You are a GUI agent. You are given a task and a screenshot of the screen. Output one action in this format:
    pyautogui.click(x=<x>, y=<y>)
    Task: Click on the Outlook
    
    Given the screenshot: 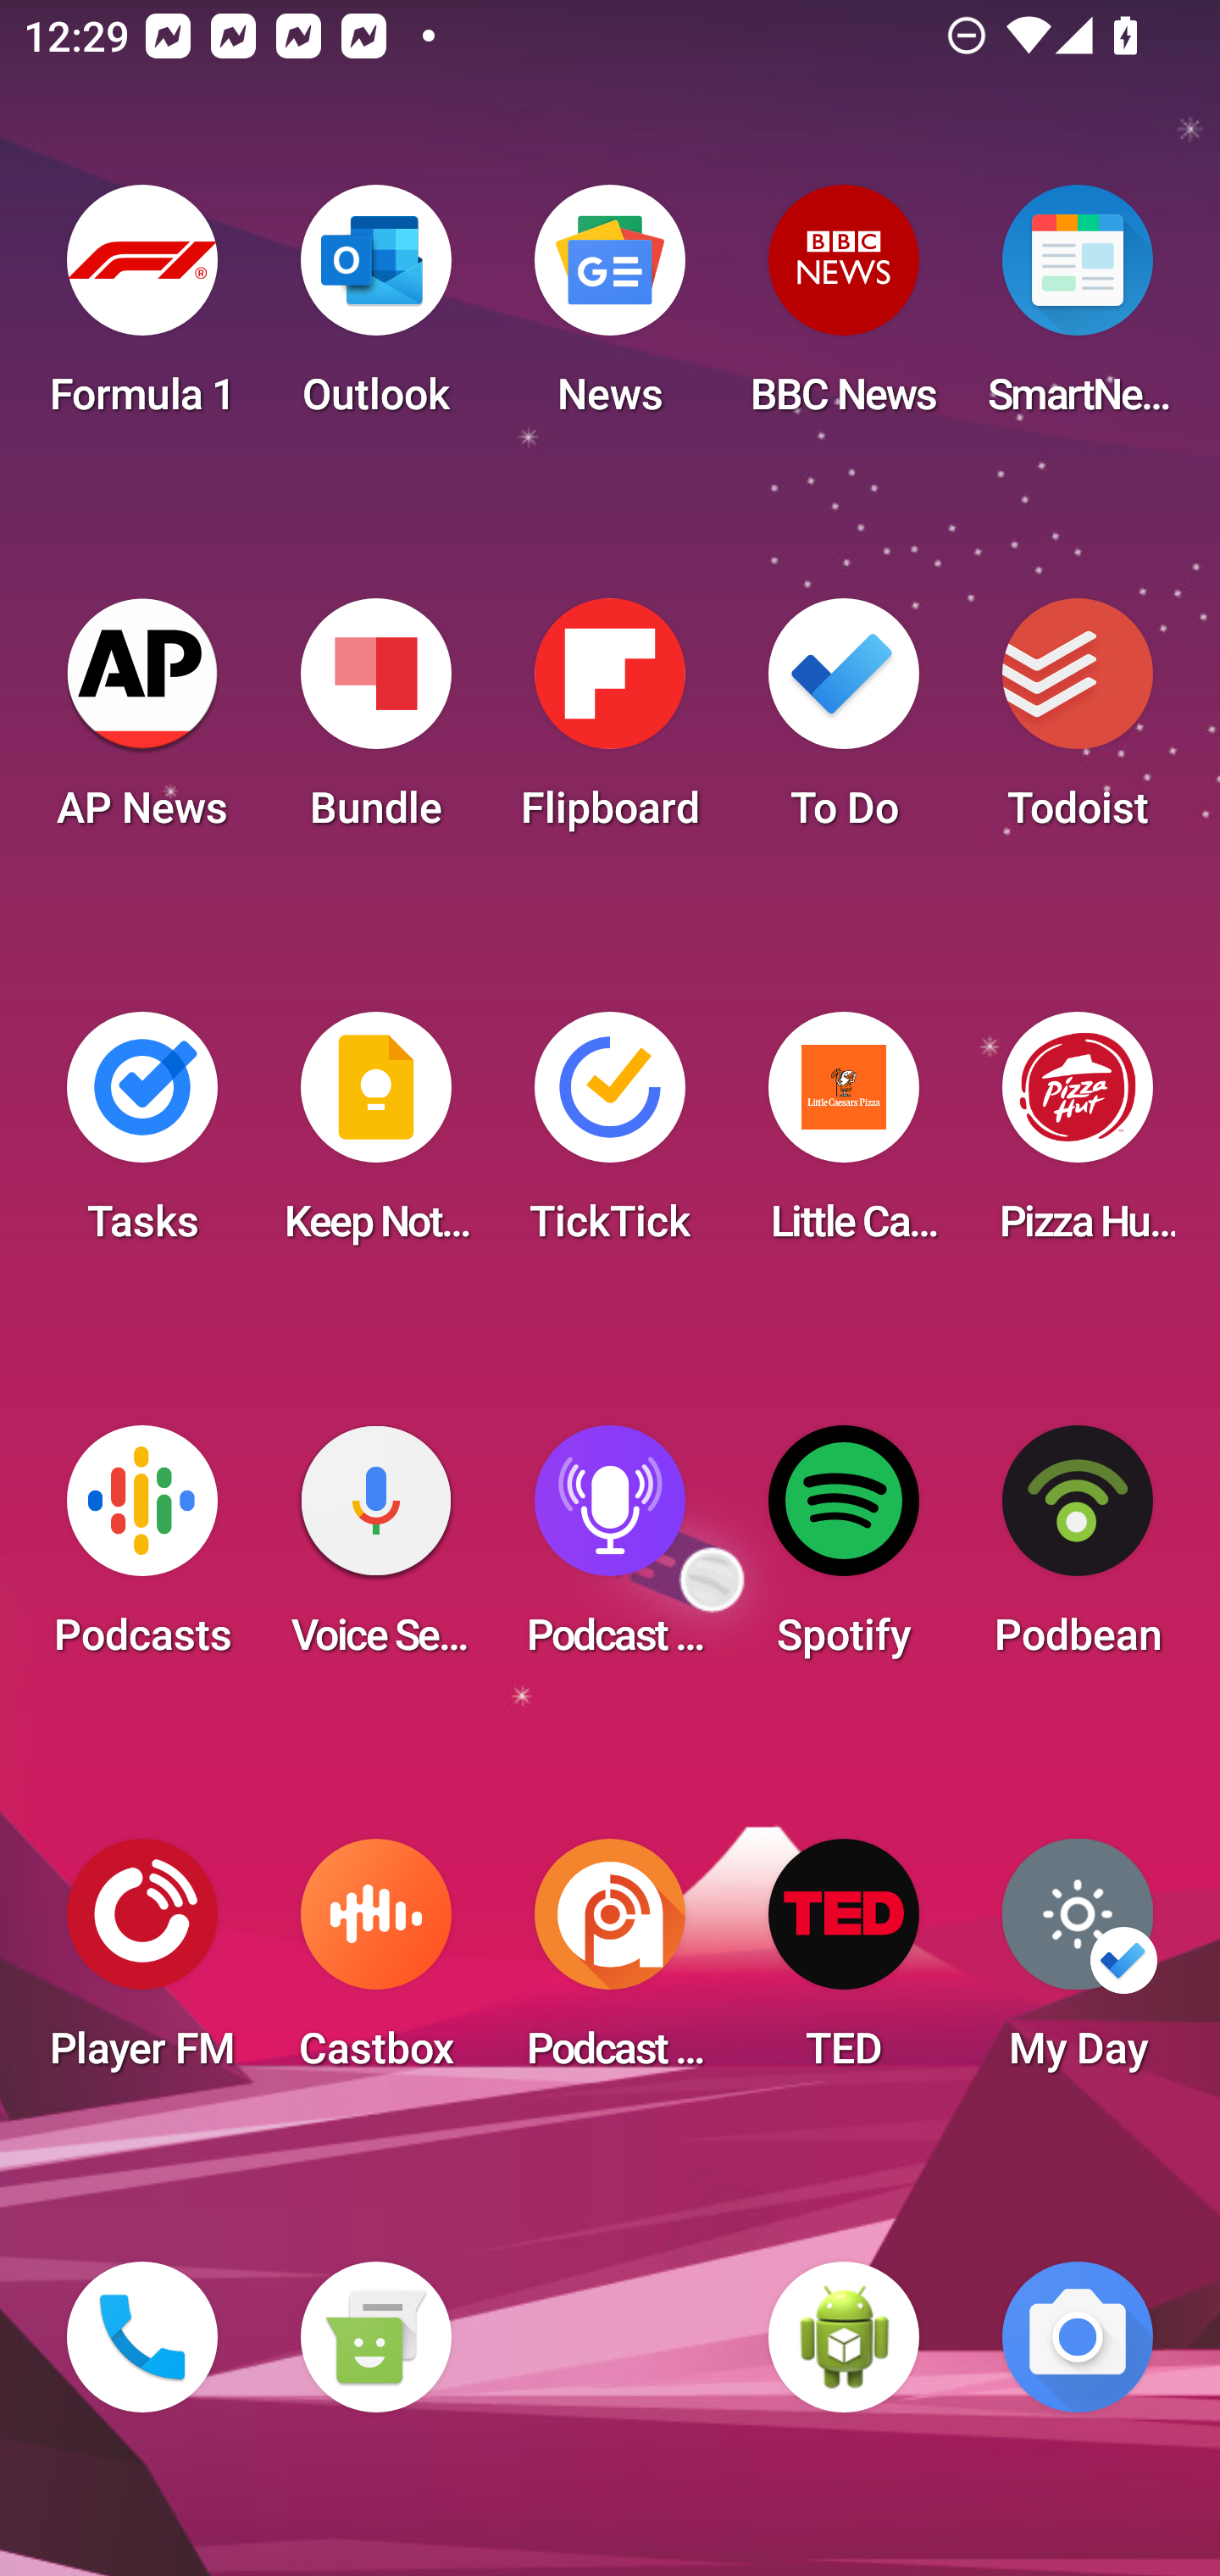 What is the action you would take?
    pyautogui.click(x=375, y=310)
    